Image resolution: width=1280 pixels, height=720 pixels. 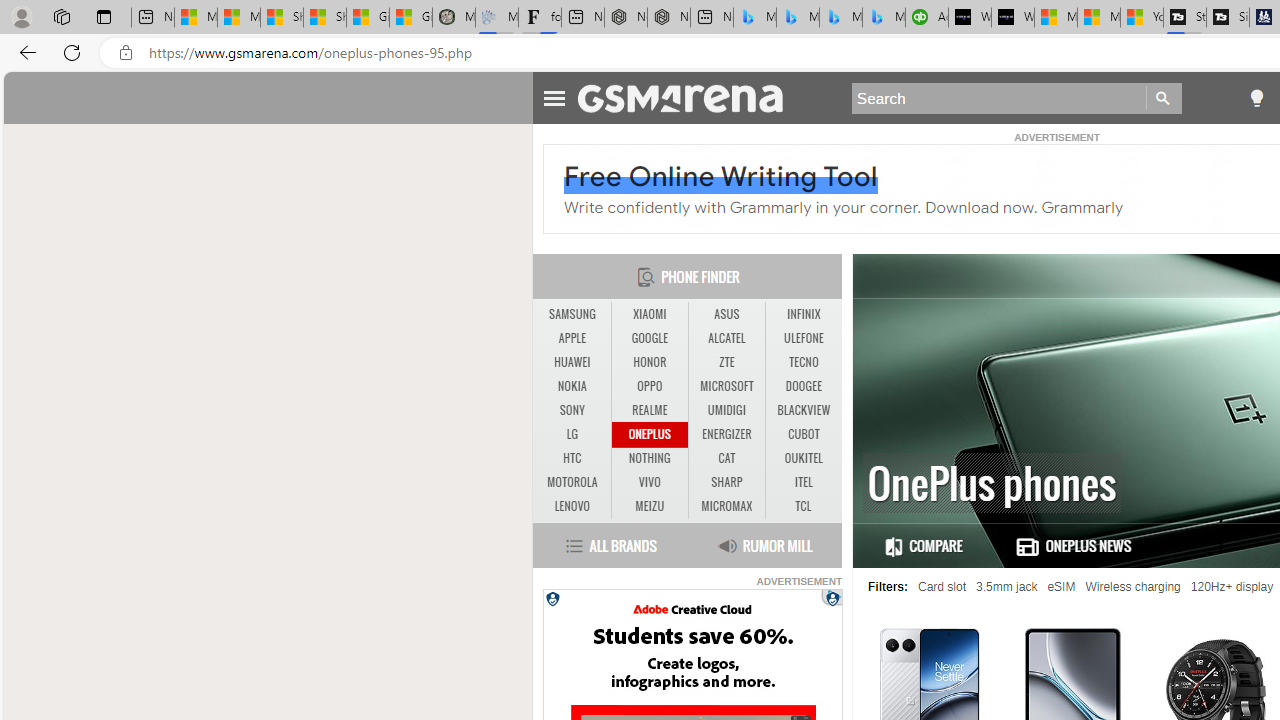 What do you see at coordinates (721, 176) in the screenshot?
I see `Free Online Writing Tool` at bounding box center [721, 176].